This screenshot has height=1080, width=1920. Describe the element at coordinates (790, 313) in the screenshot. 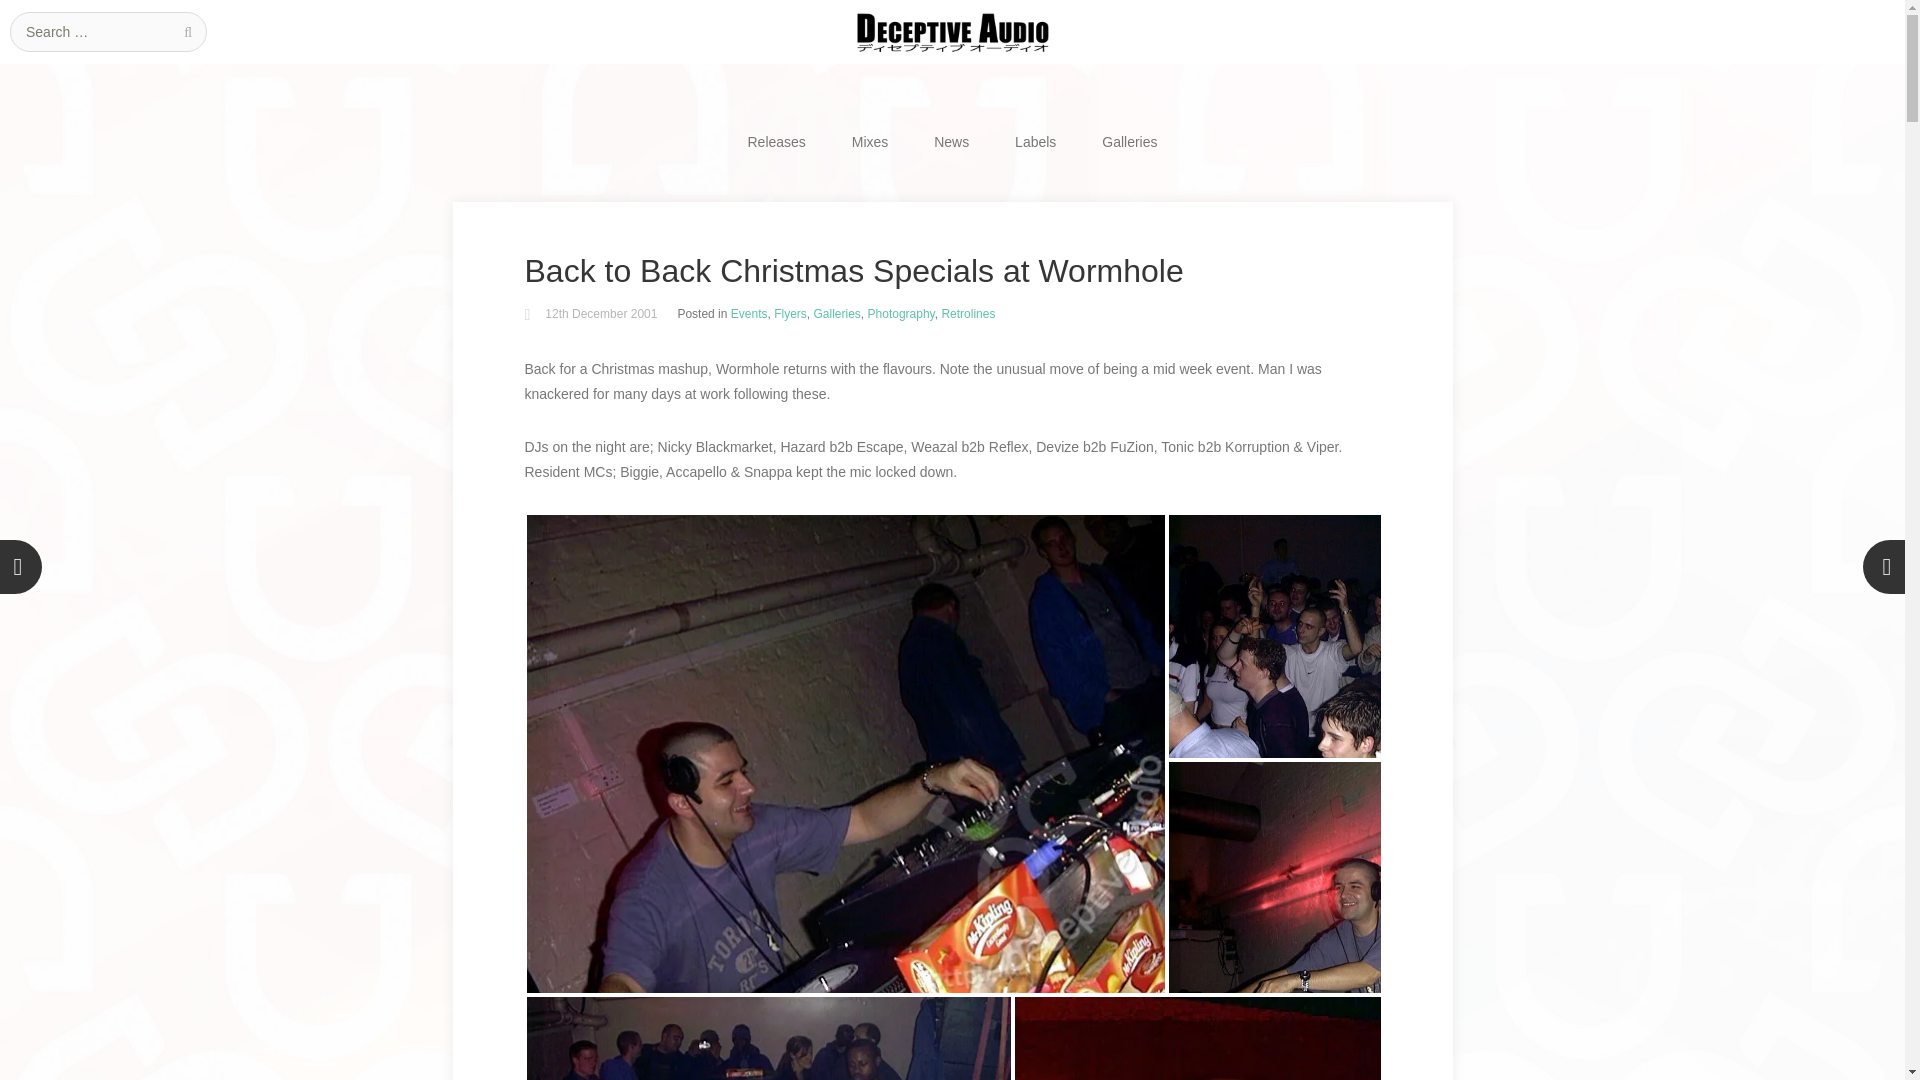

I see `Flyers` at that location.